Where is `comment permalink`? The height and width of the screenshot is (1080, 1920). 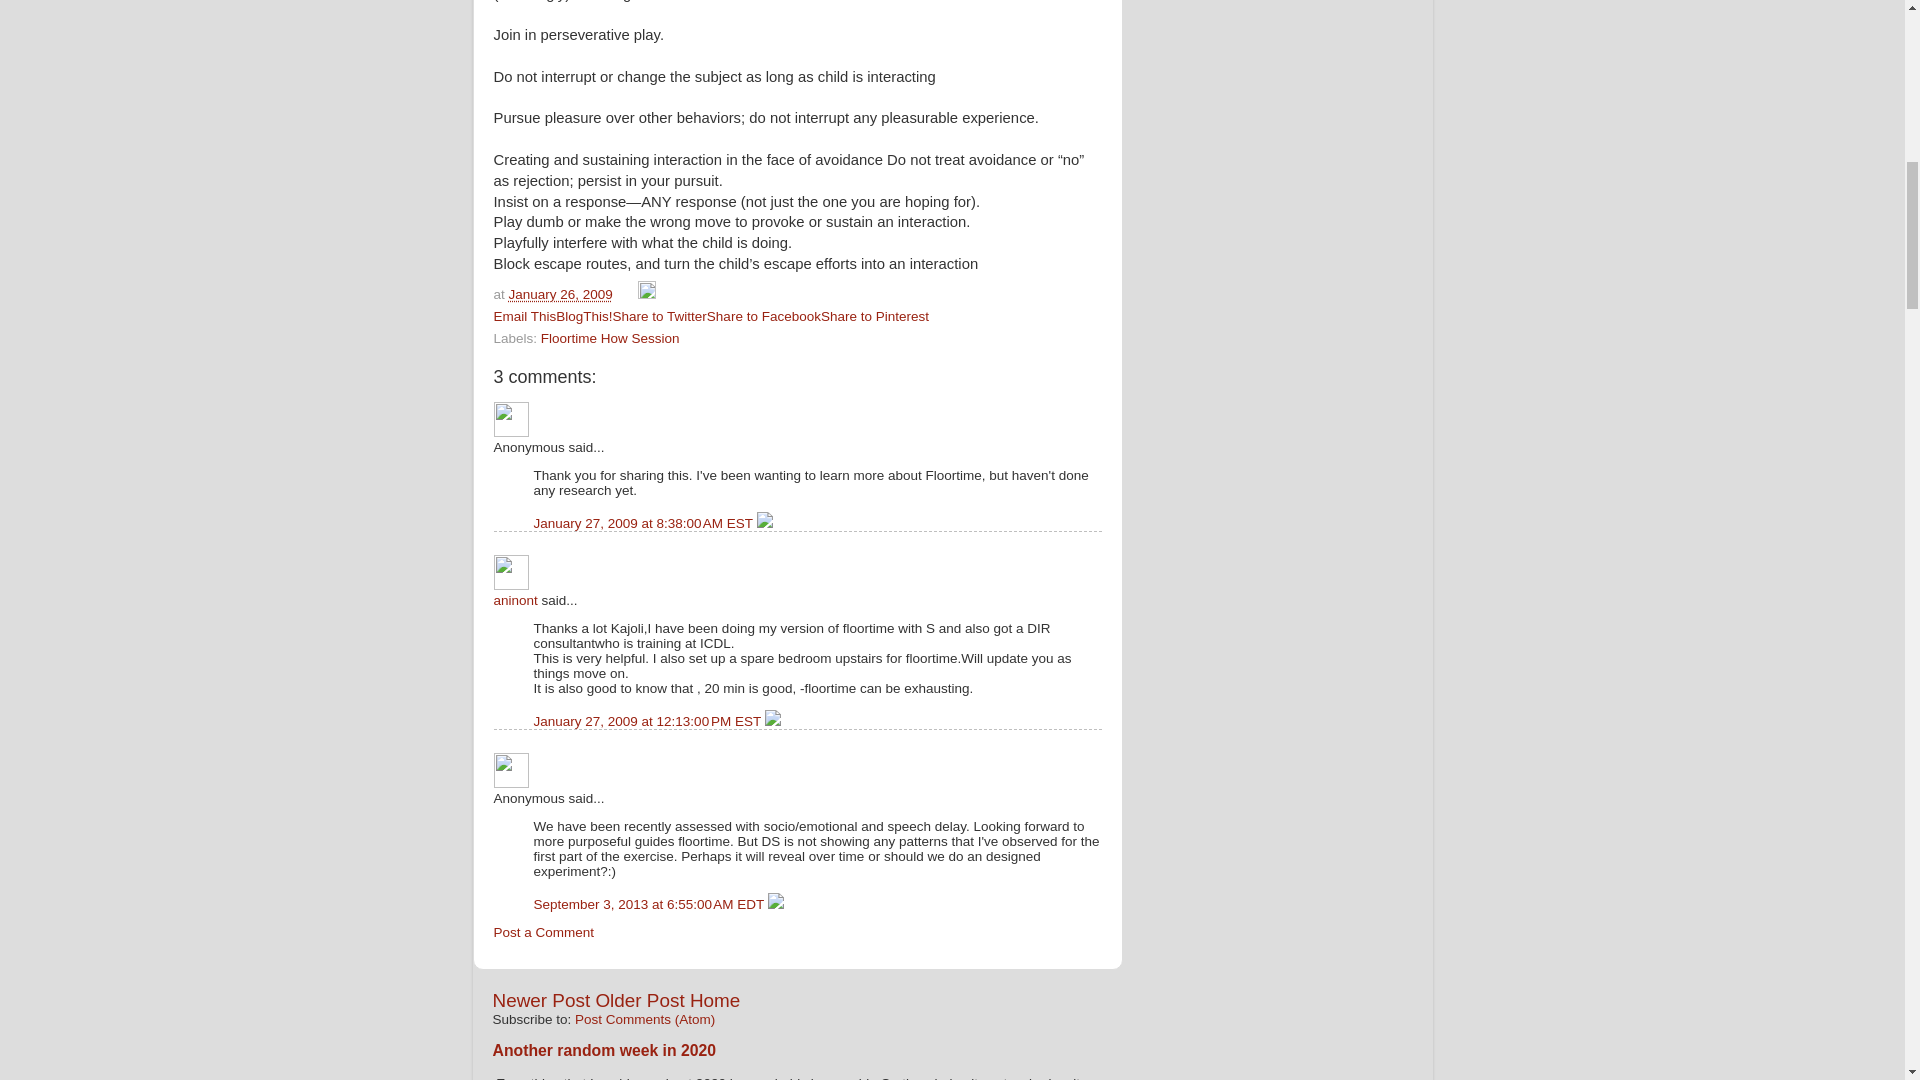 comment permalink is located at coordinates (648, 721).